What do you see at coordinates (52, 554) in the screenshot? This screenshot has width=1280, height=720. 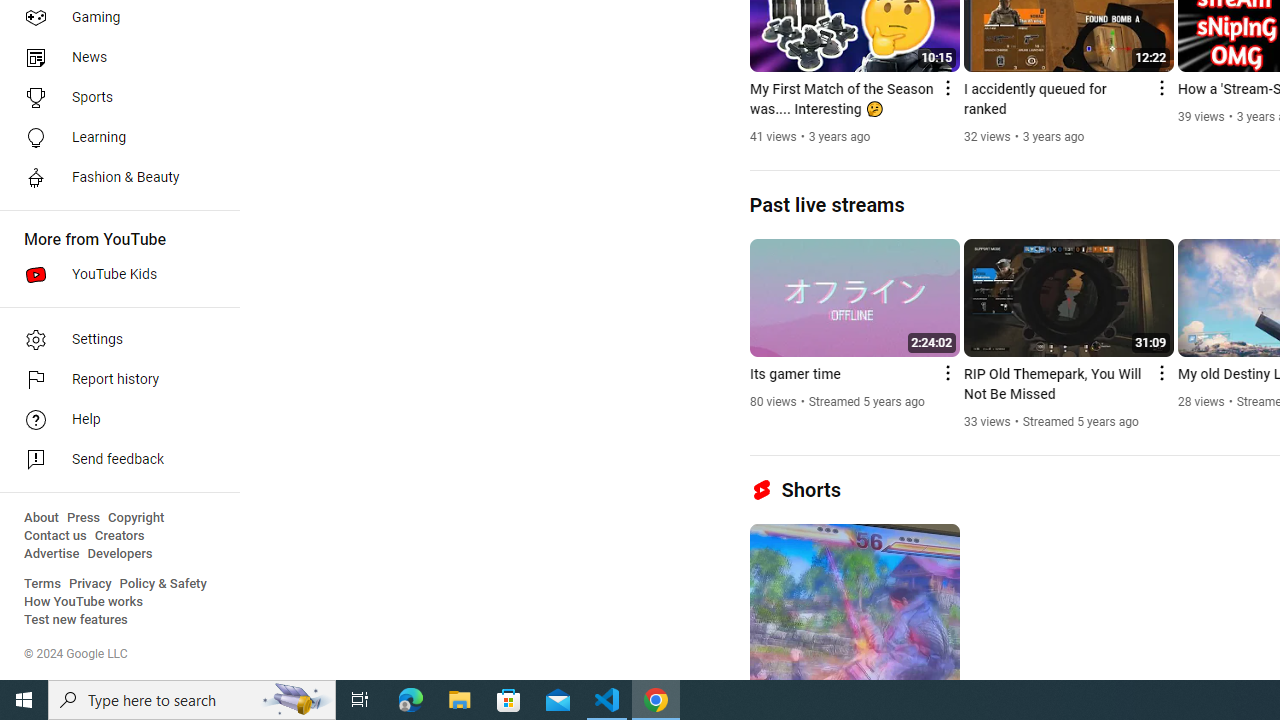 I see `Advertise` at bounding box center [52, 554].